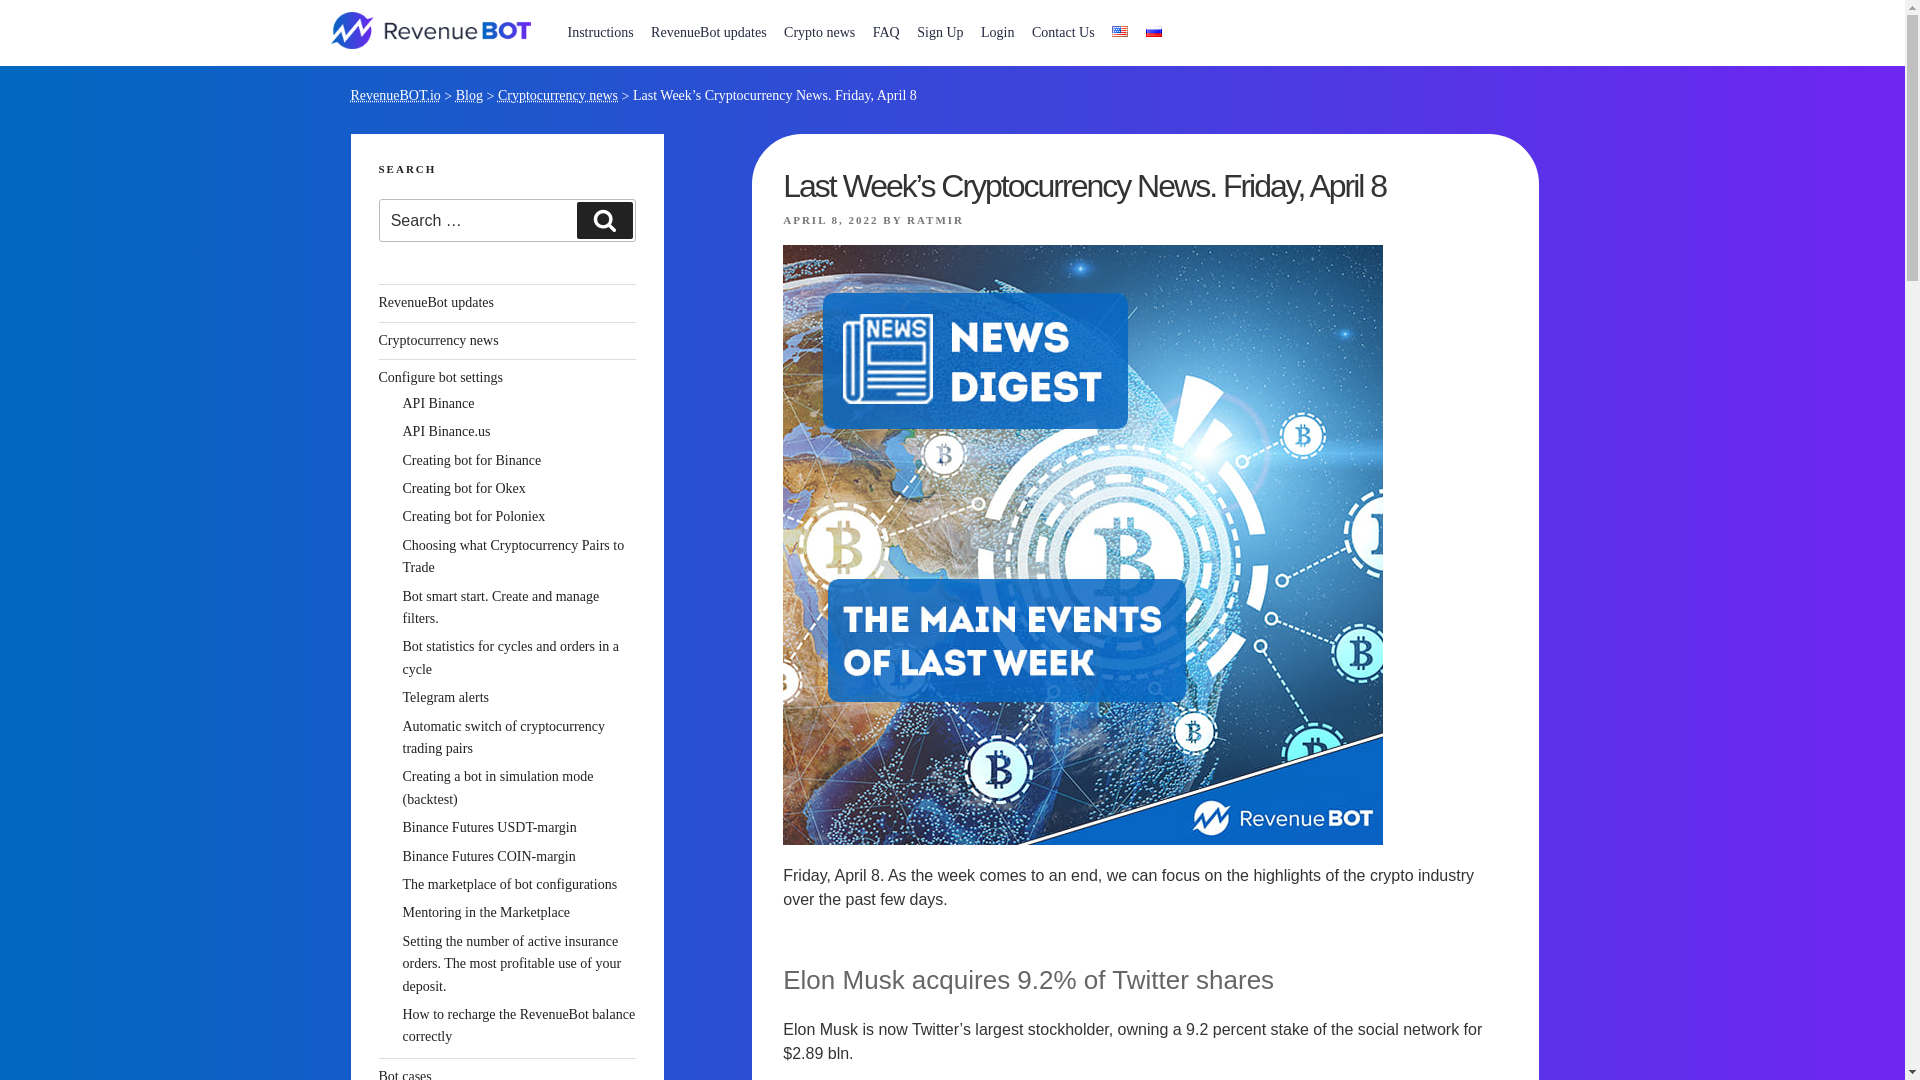 This screenshot has width=1920, height=1080. Describe the element at coordinates (470, 94) in the screenshot. I see `Blog` at that location.